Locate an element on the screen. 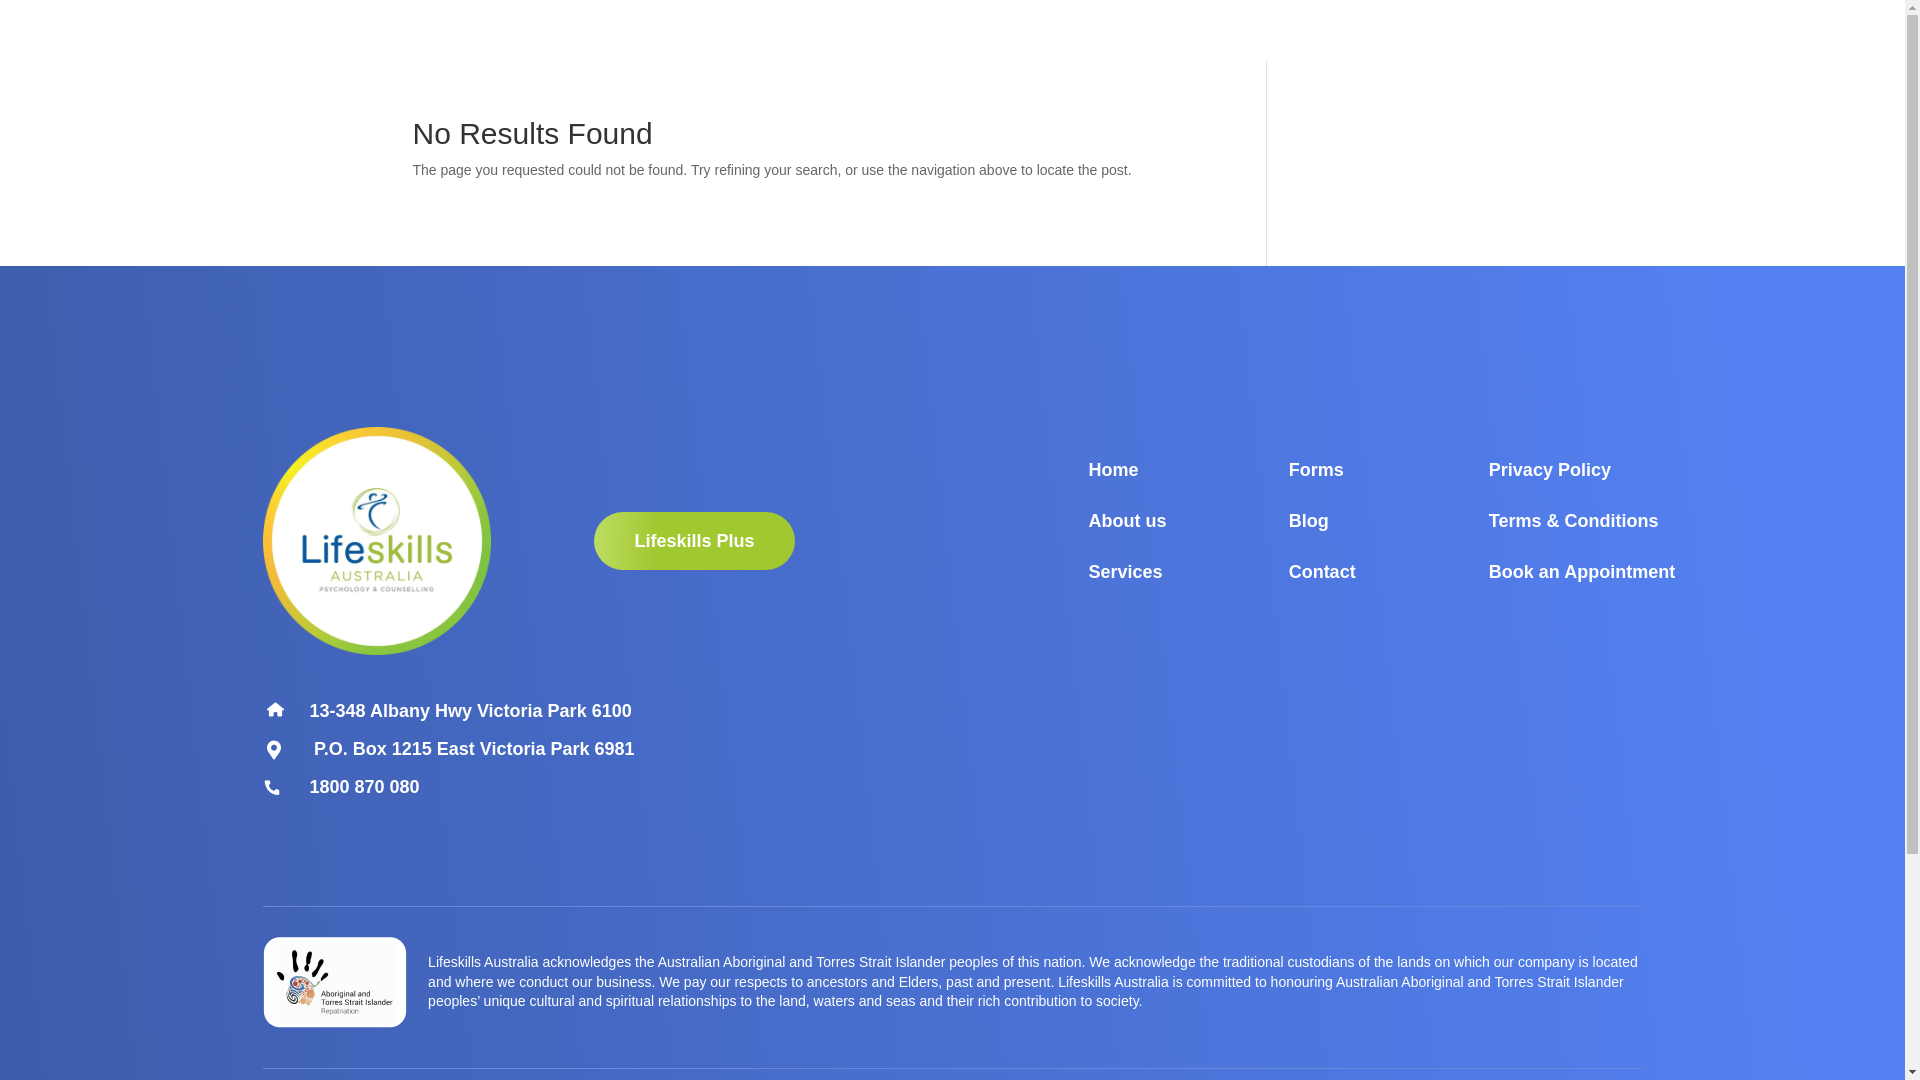 Image resolution: width=1920 pixels, height=1080 pixels. Lifeskills Plus is located at coordinates (694, 542).